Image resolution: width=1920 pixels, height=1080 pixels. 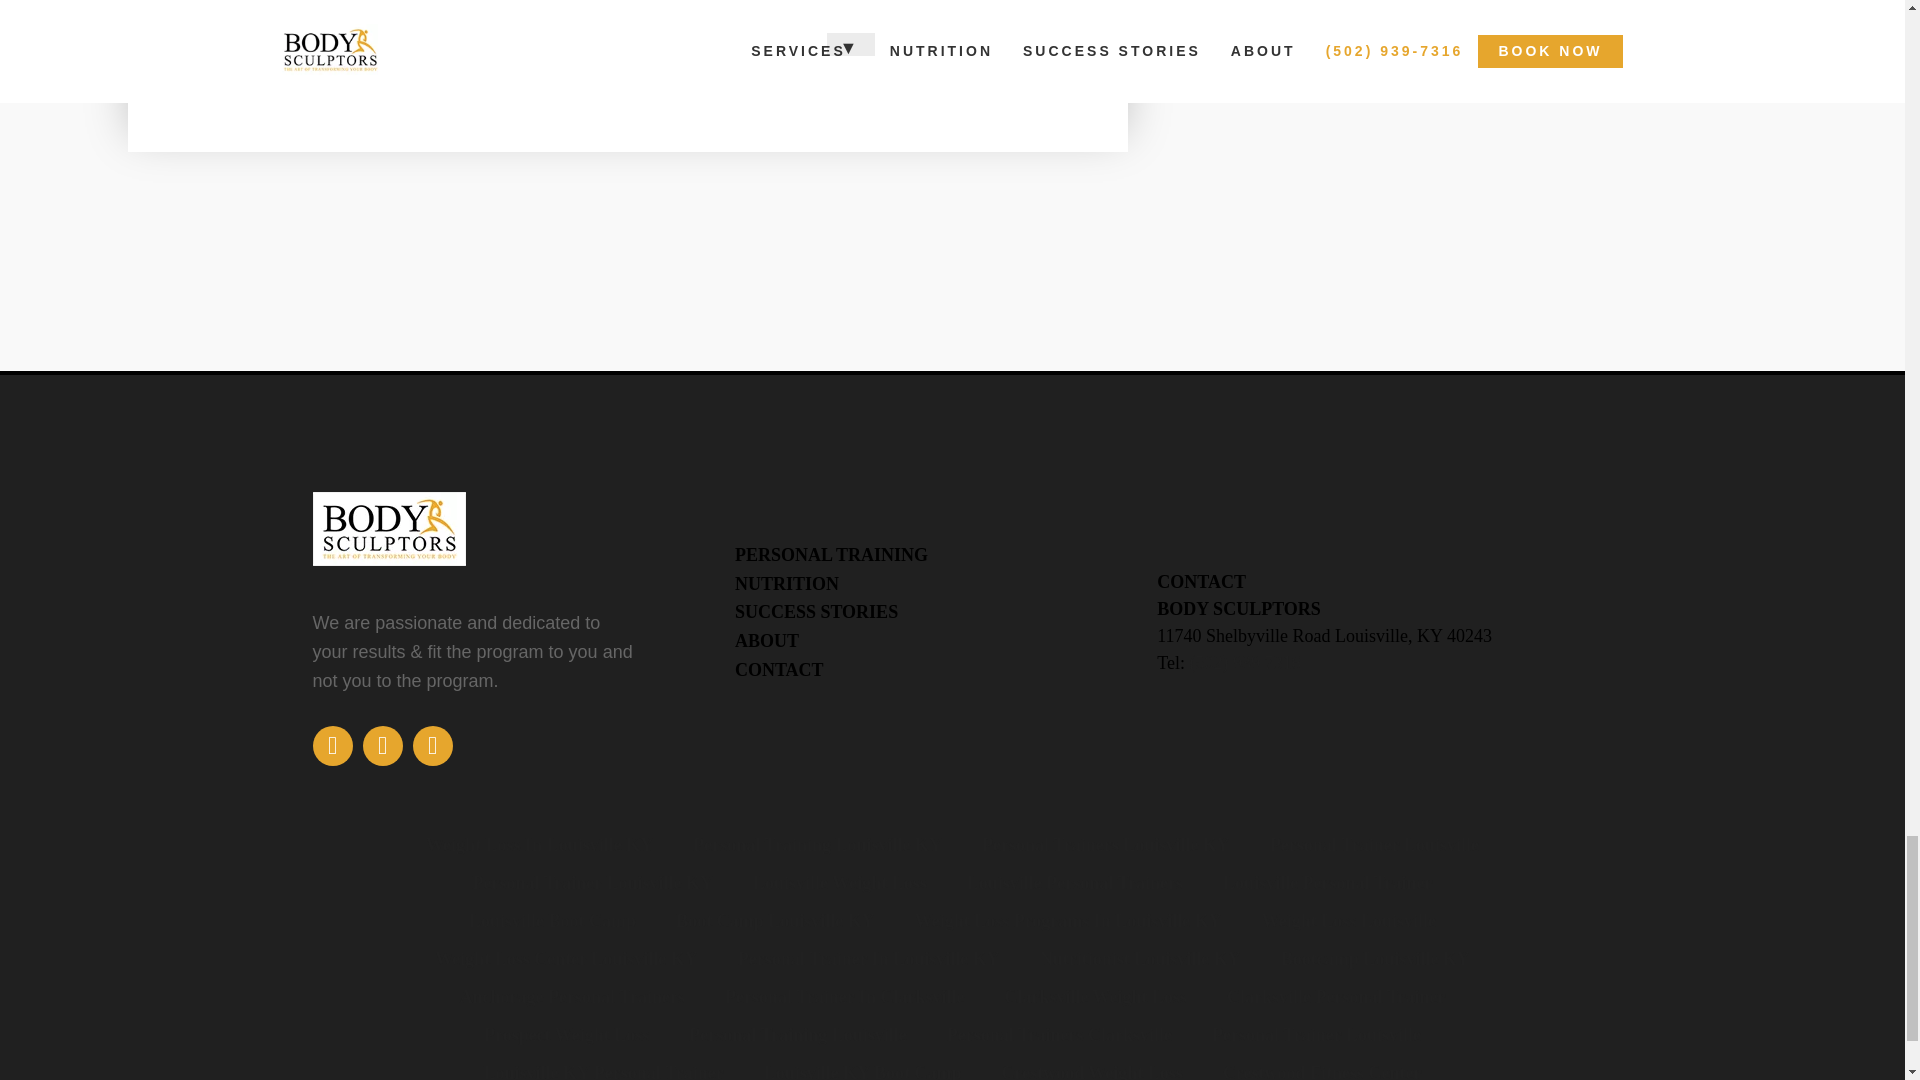 What do you see at coordinates (831, 554) in the screenshot?
I see `PERSONAL TRAINING` at bounding box center [831, 554].